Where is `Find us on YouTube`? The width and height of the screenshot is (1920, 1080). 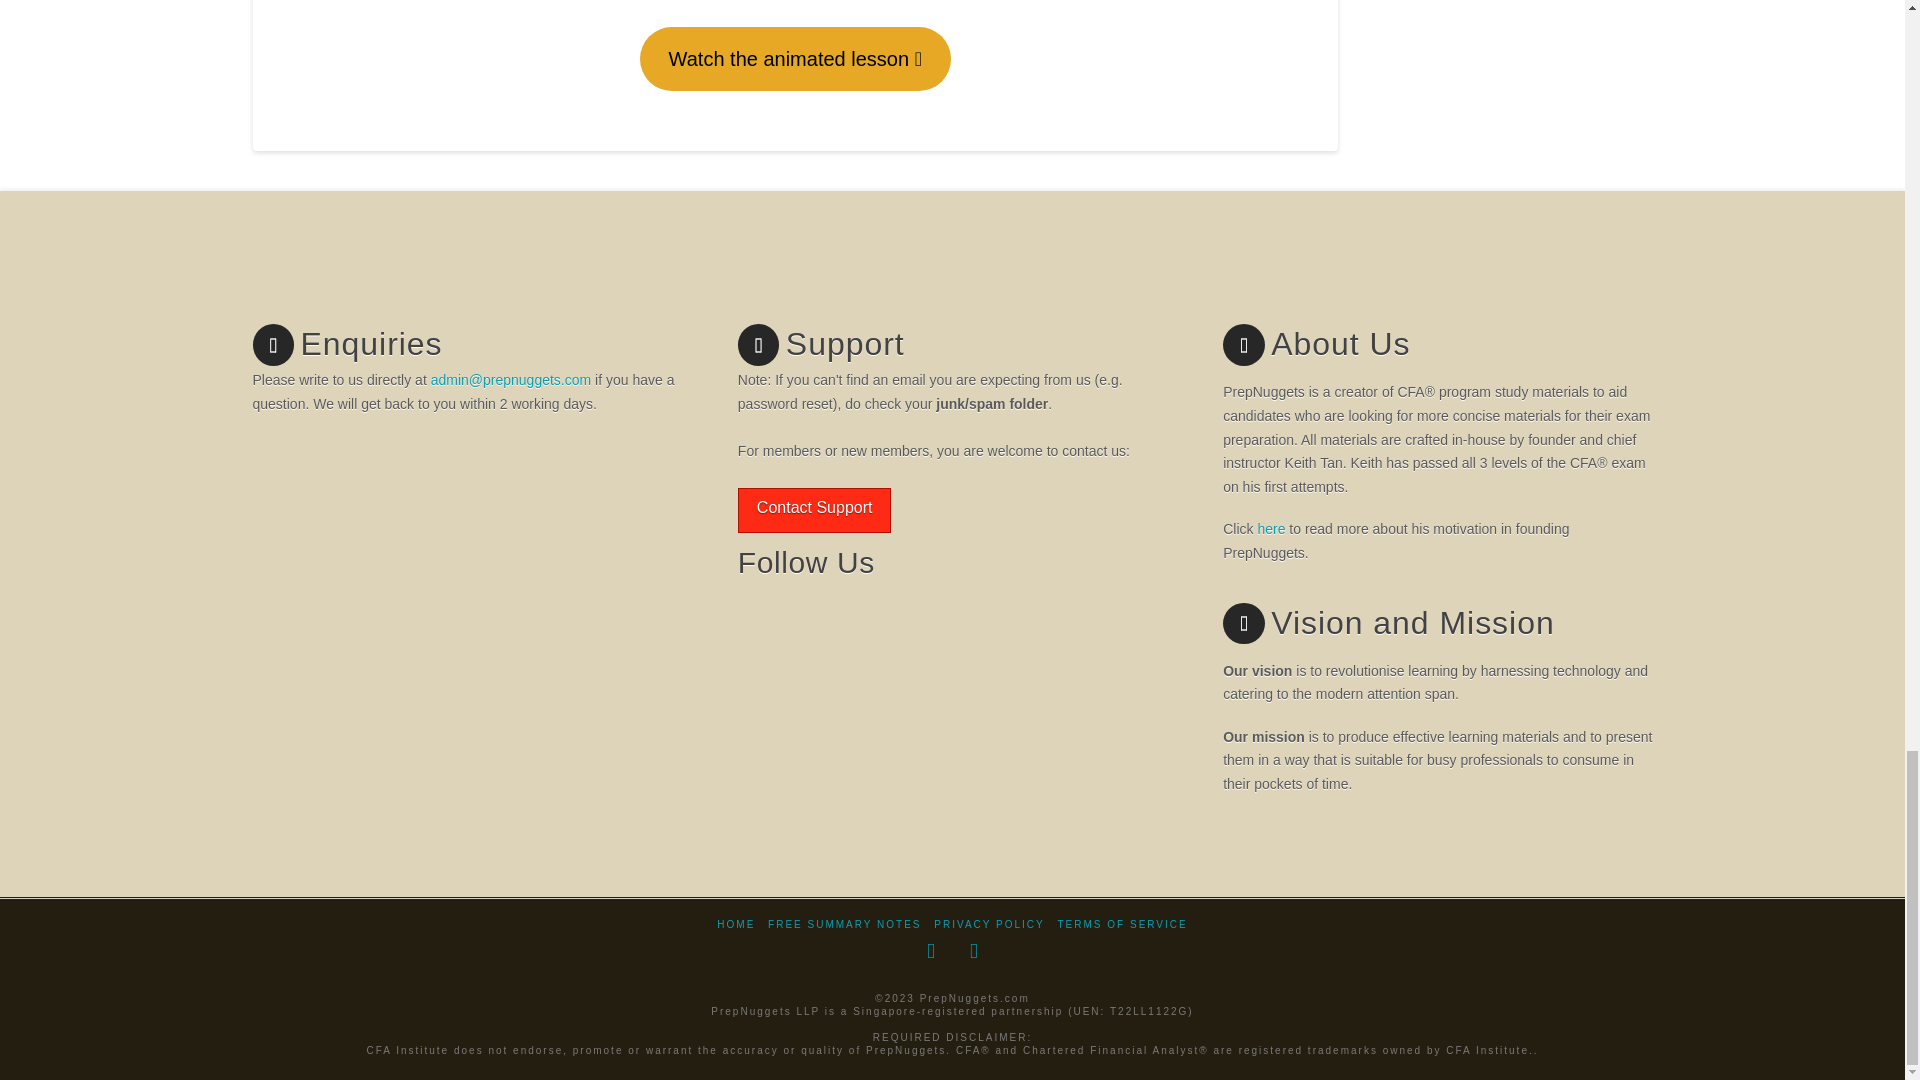
Find us on YouTube is located at coordinates (838, 624).